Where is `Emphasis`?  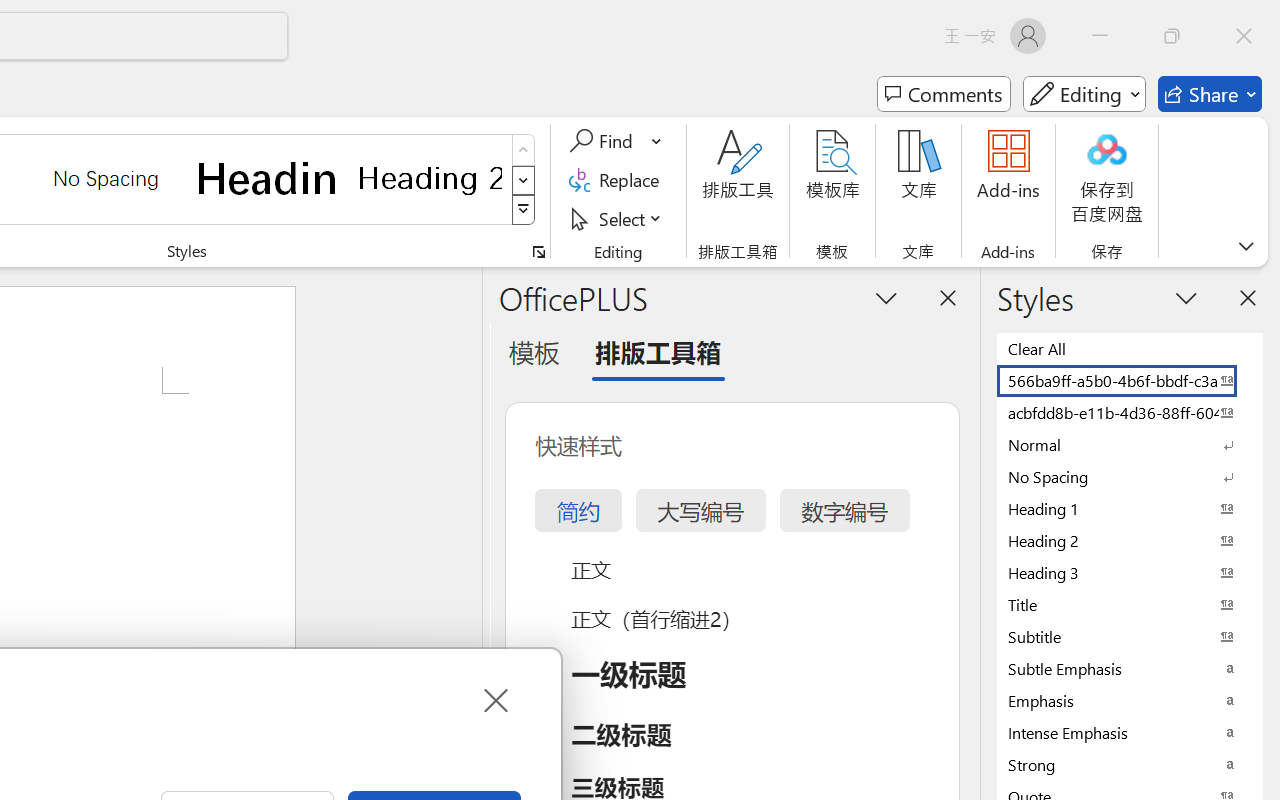
Emphasis is located at coordinates (1130, 700).